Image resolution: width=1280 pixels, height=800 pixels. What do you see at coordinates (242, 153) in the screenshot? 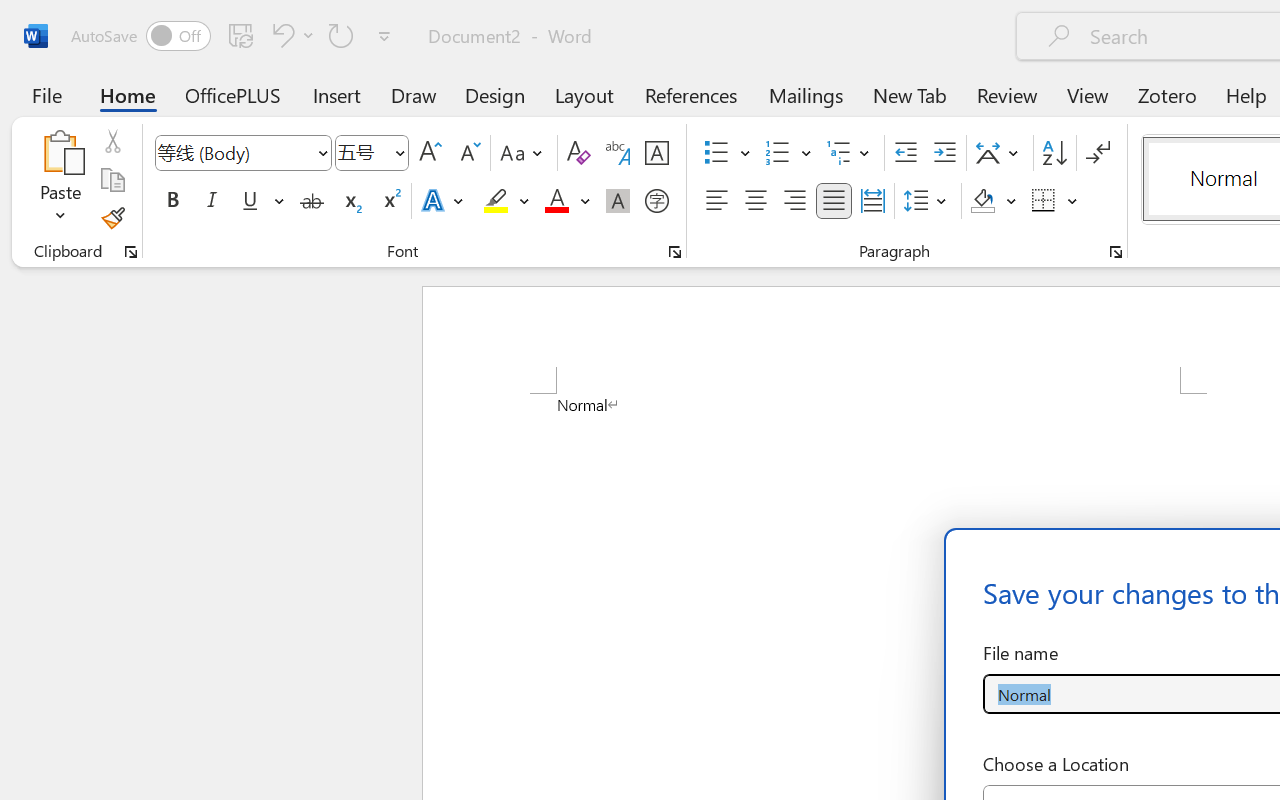
I see `Font` at bounding box center [242, 153].